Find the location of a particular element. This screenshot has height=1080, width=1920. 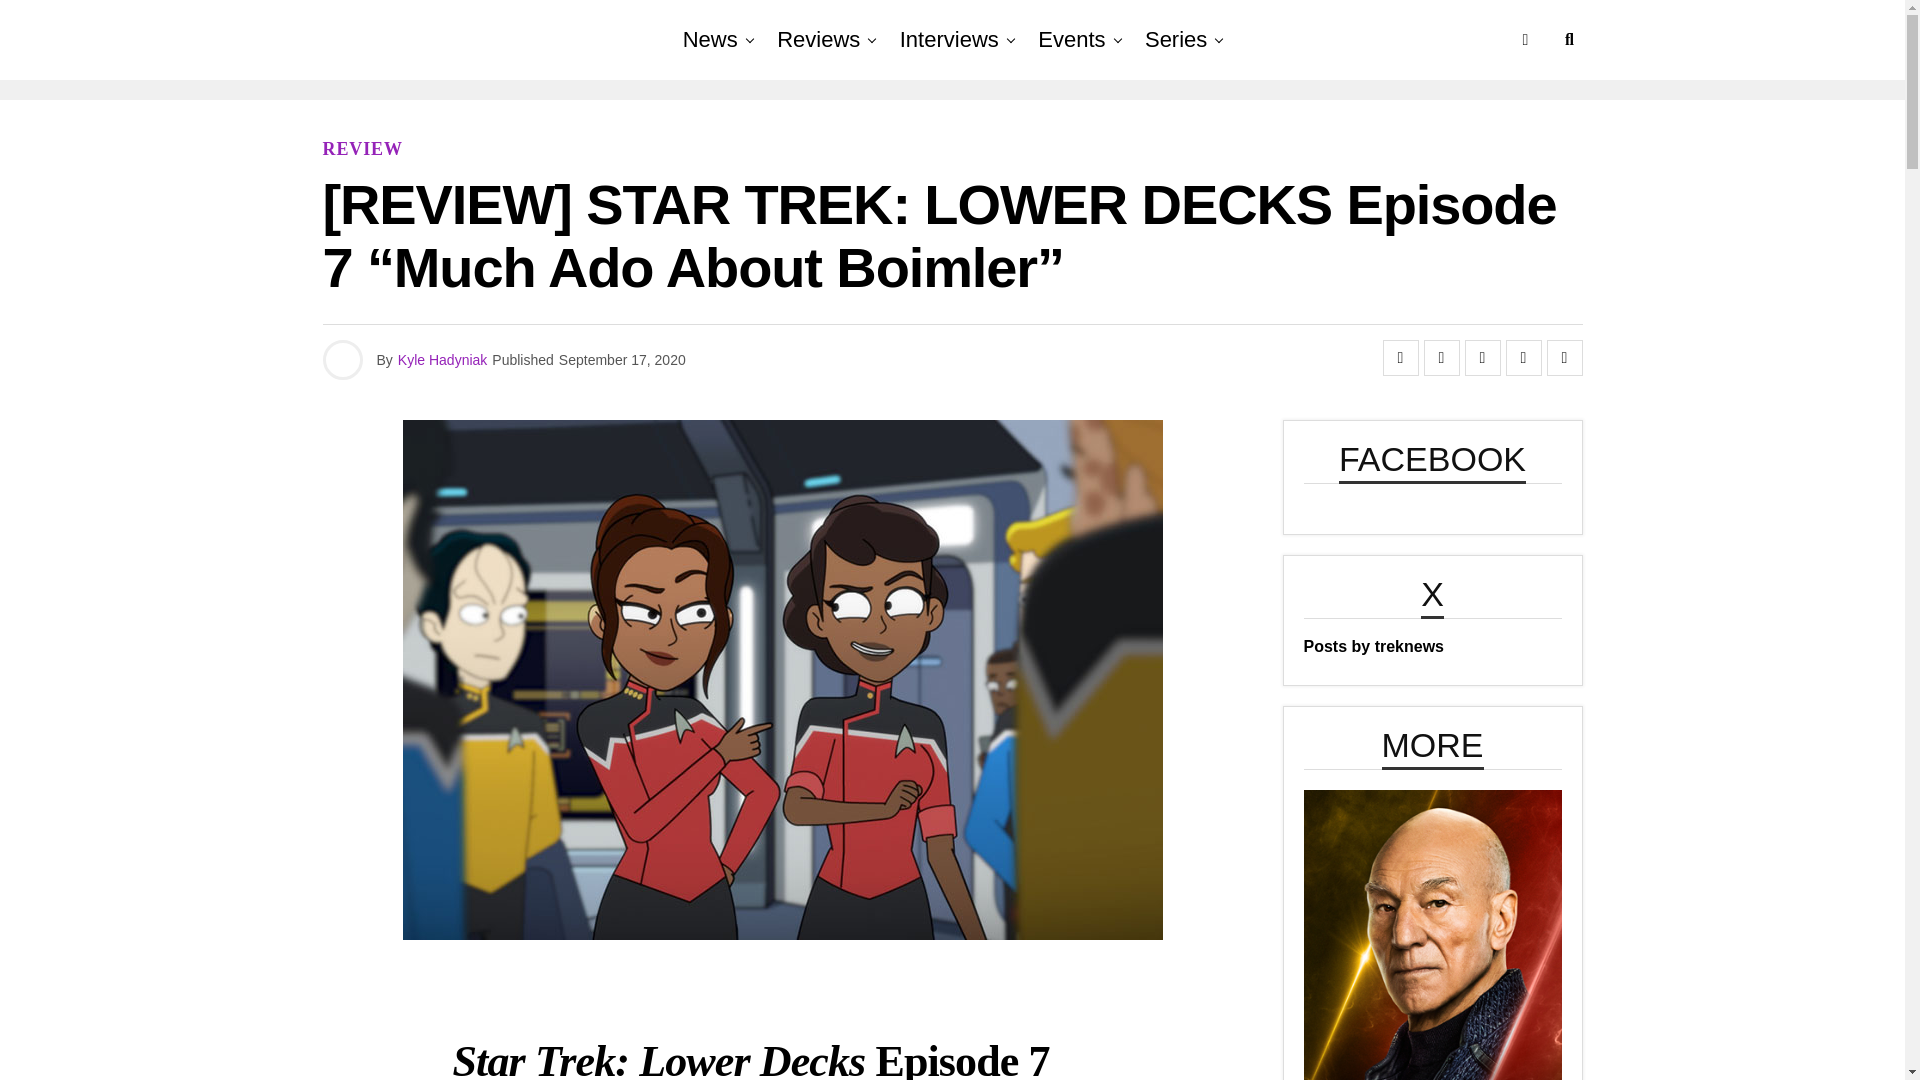

News is located at coordinates (710, 40).